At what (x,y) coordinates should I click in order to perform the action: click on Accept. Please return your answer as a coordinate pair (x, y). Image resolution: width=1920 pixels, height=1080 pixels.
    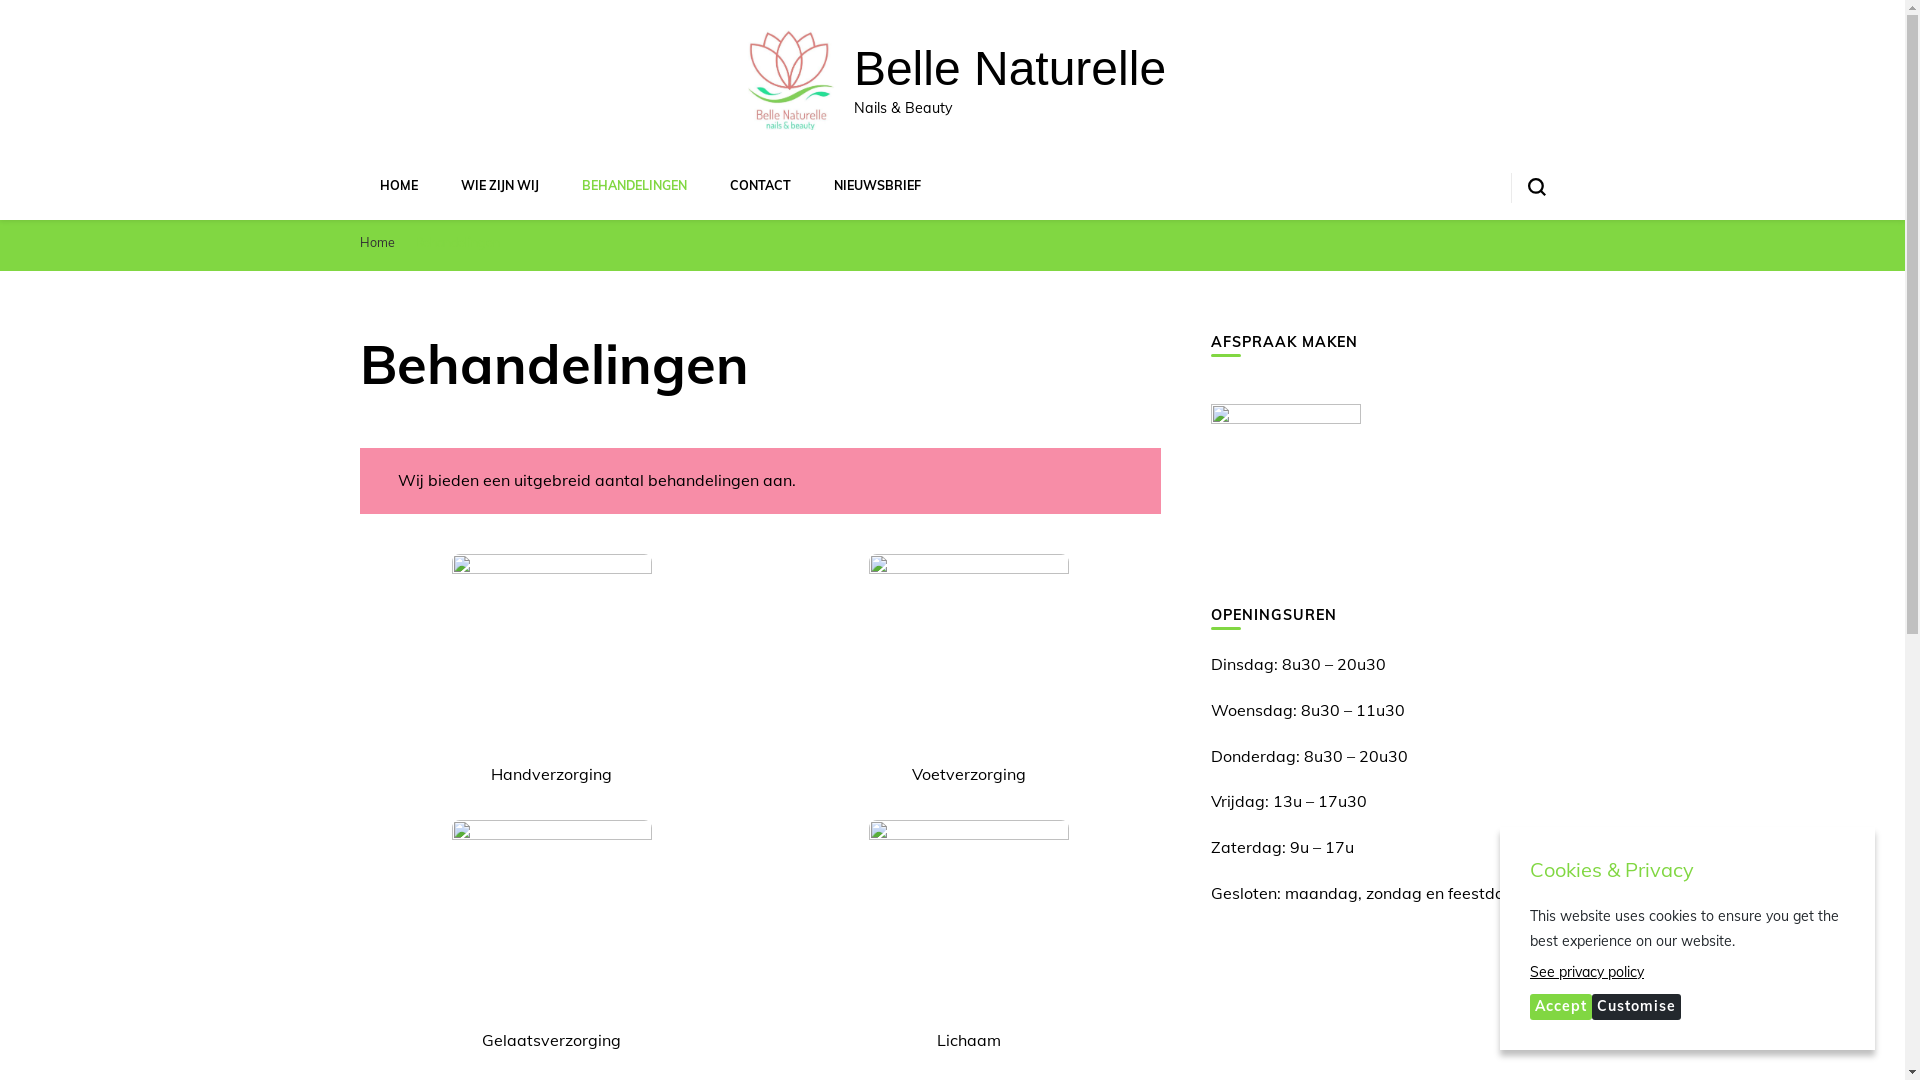
    Looking at the image, I should click on (1561, 1007).